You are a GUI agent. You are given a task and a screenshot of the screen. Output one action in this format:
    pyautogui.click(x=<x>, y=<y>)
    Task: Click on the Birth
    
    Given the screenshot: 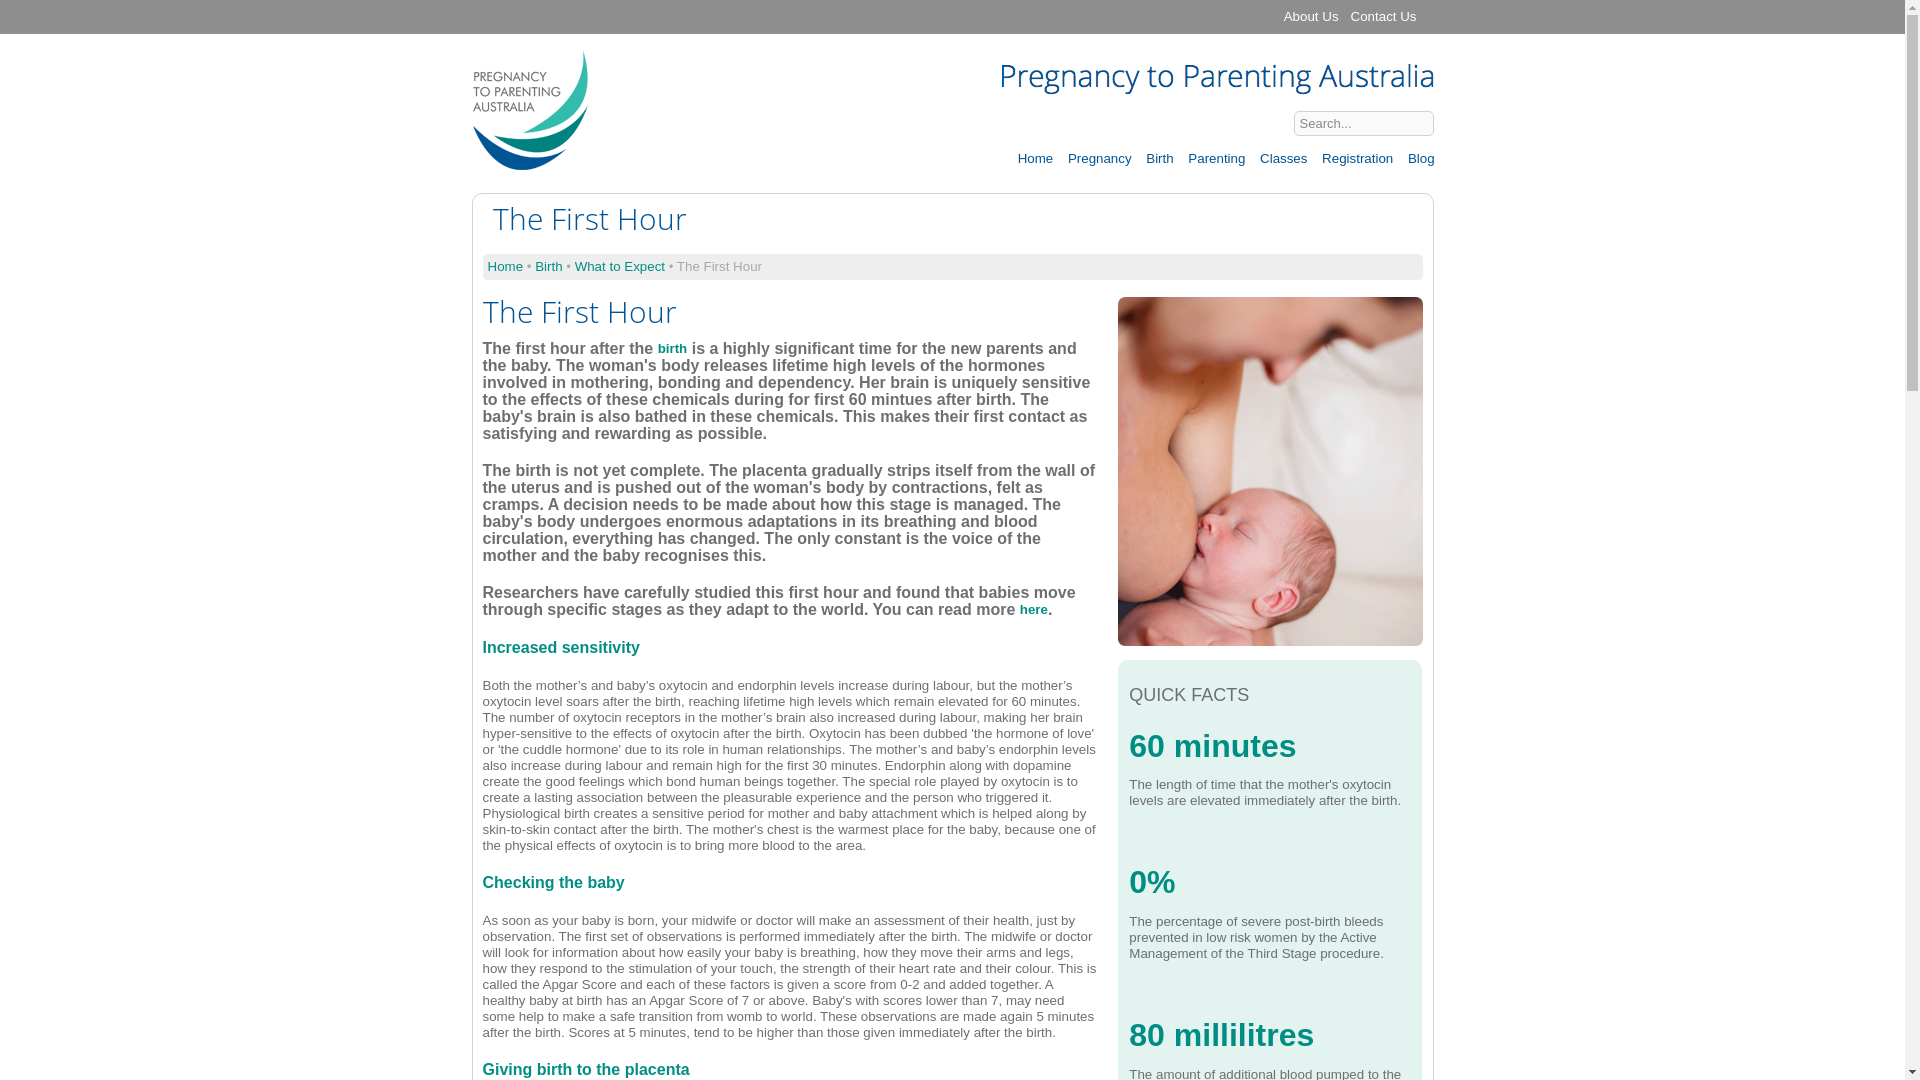 What is the action you would take?
    pyautogui.click(x=548, y=266)
    